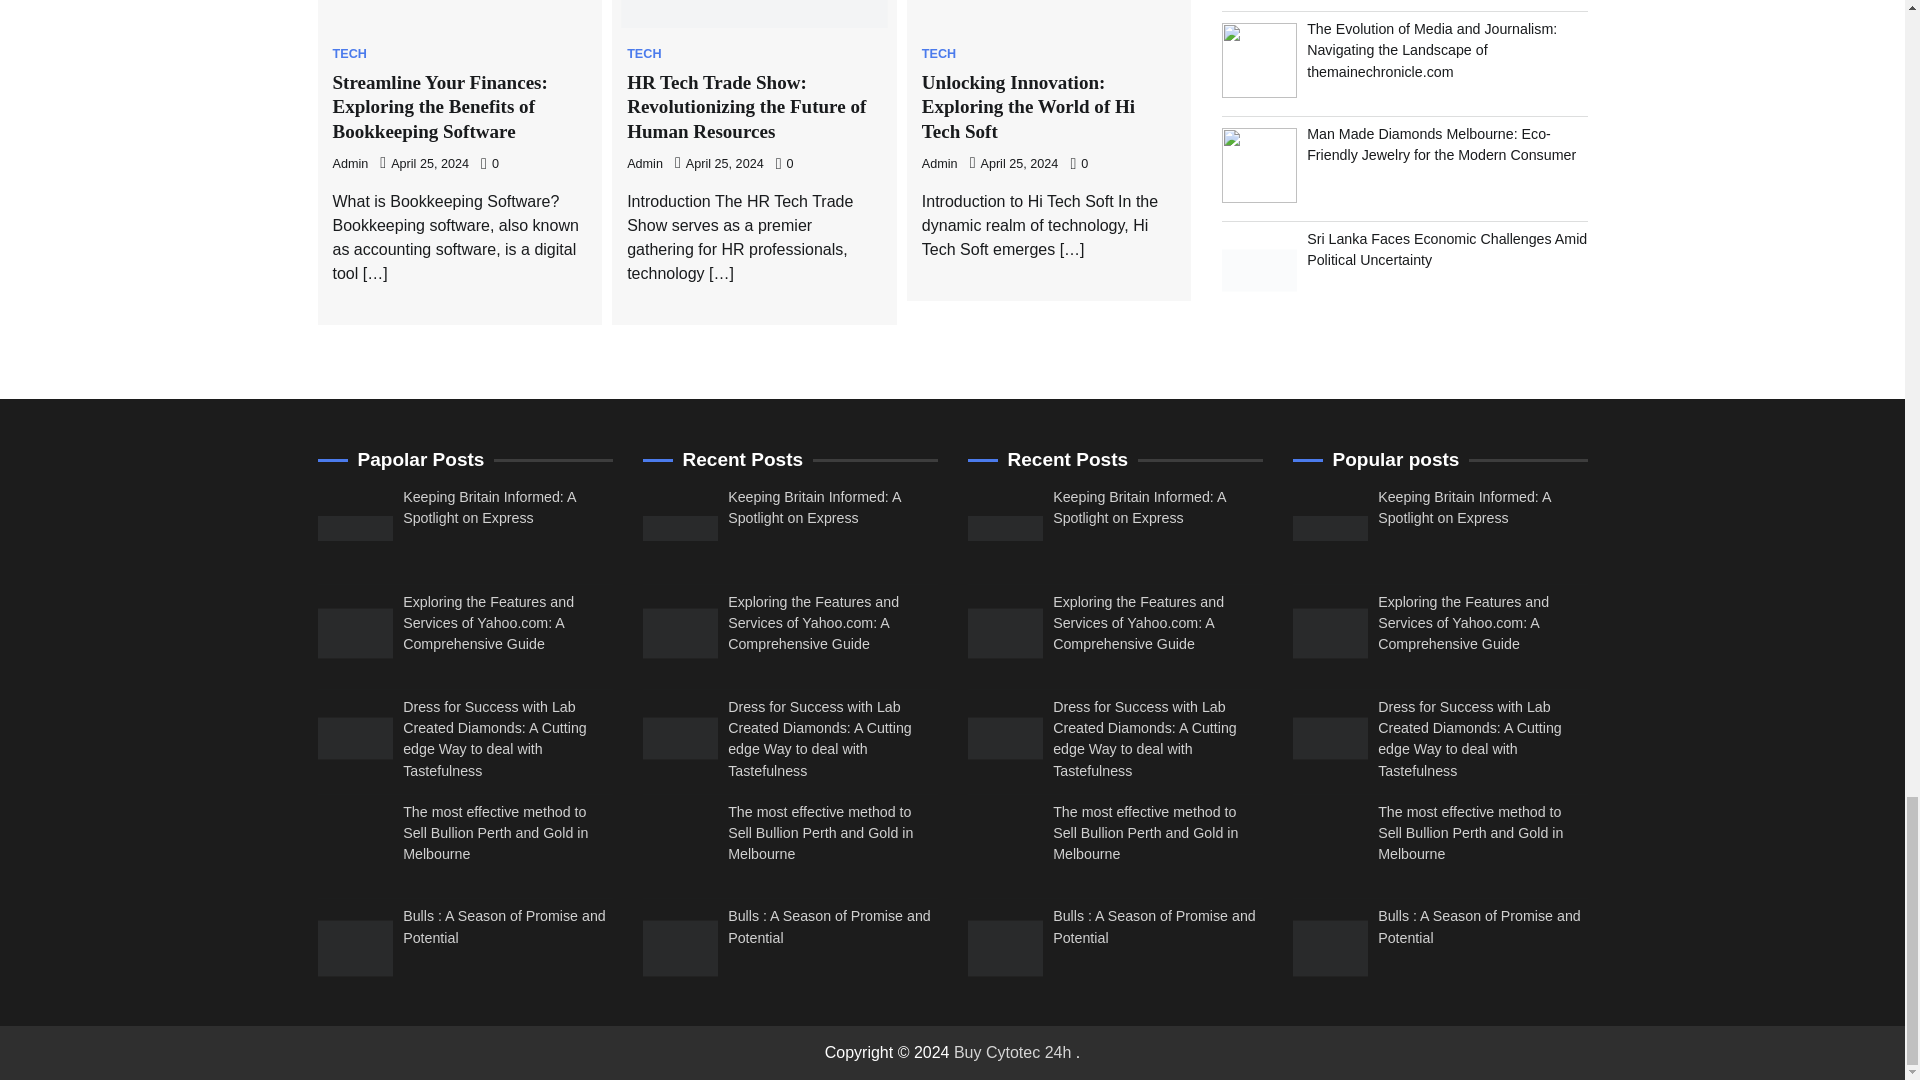 The width and height of the screenshot is (1920, 1080). I want to click on sell gold Melbourne, so click(1004, 843).